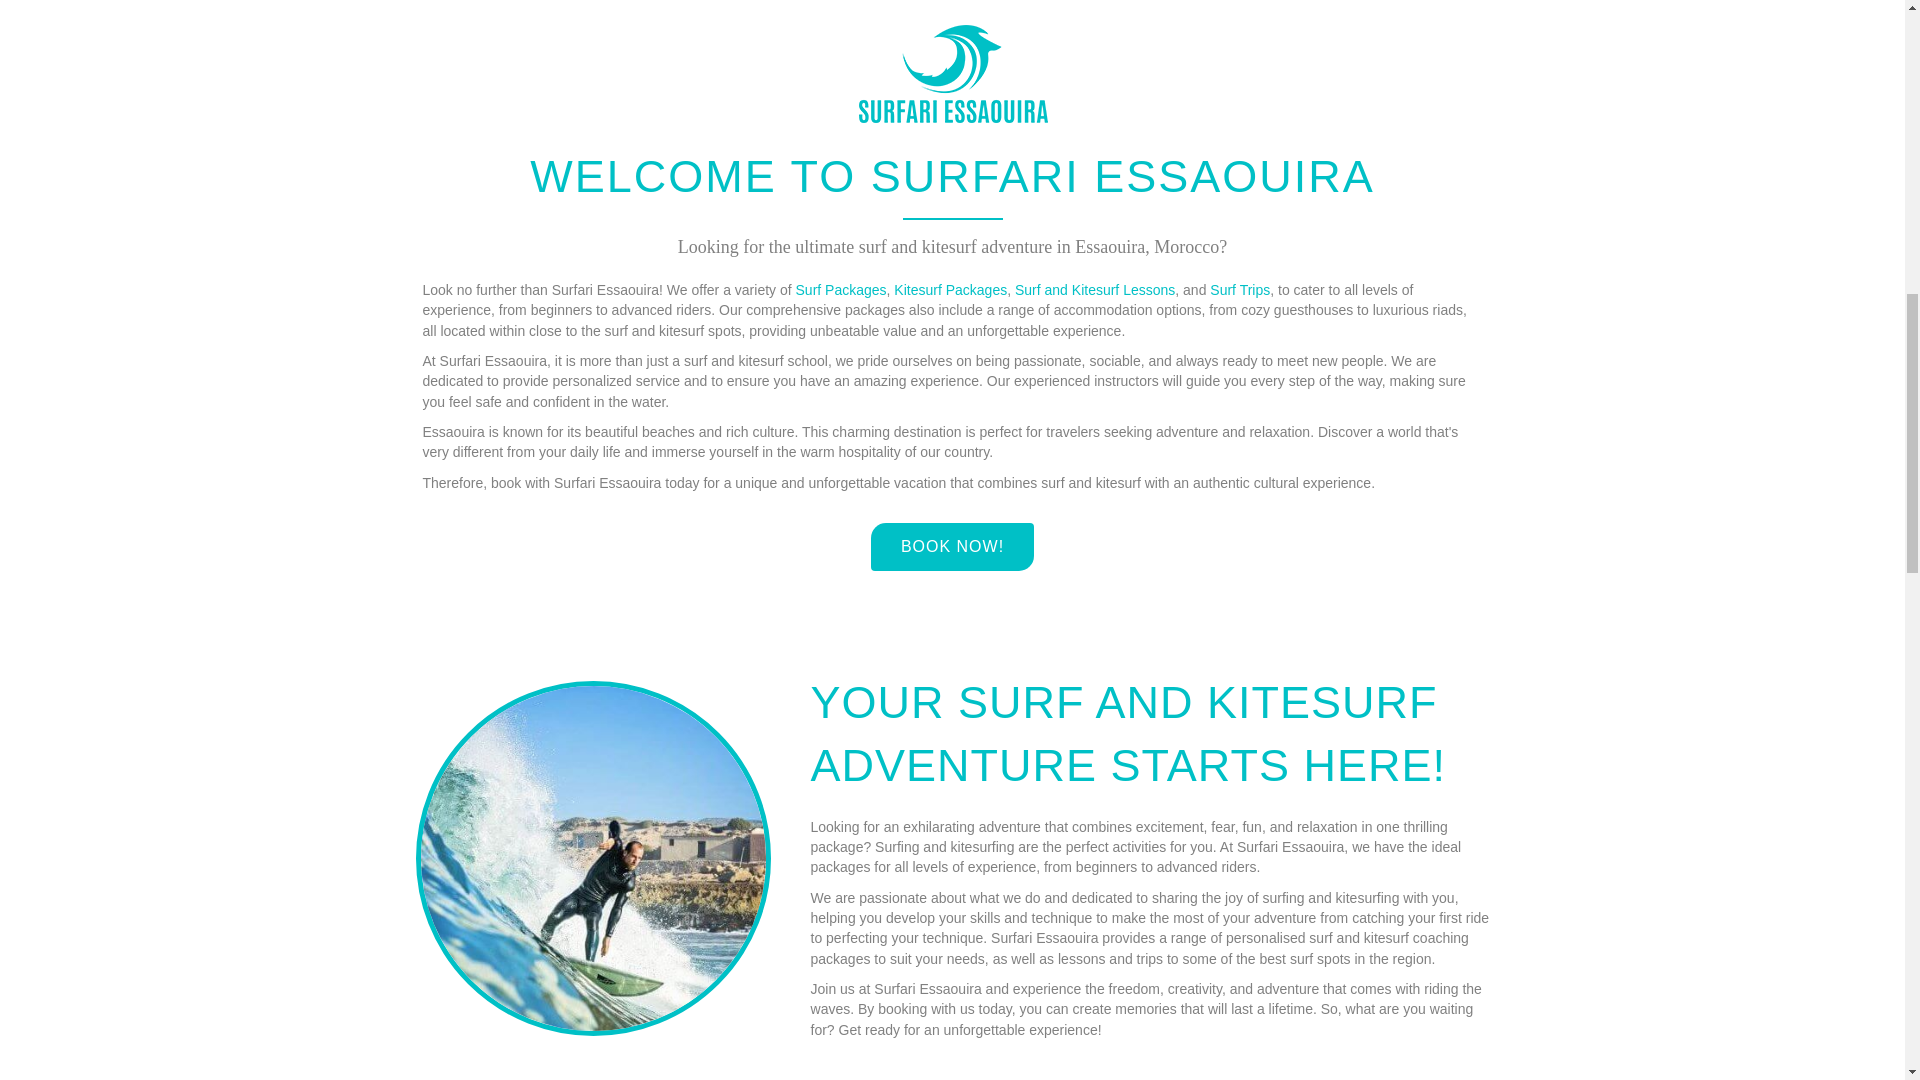  Describe the element at coordinates (952, 74) in the screenshot. I see `logo-surfariessaouira-ver2-tran-200px` at that location.